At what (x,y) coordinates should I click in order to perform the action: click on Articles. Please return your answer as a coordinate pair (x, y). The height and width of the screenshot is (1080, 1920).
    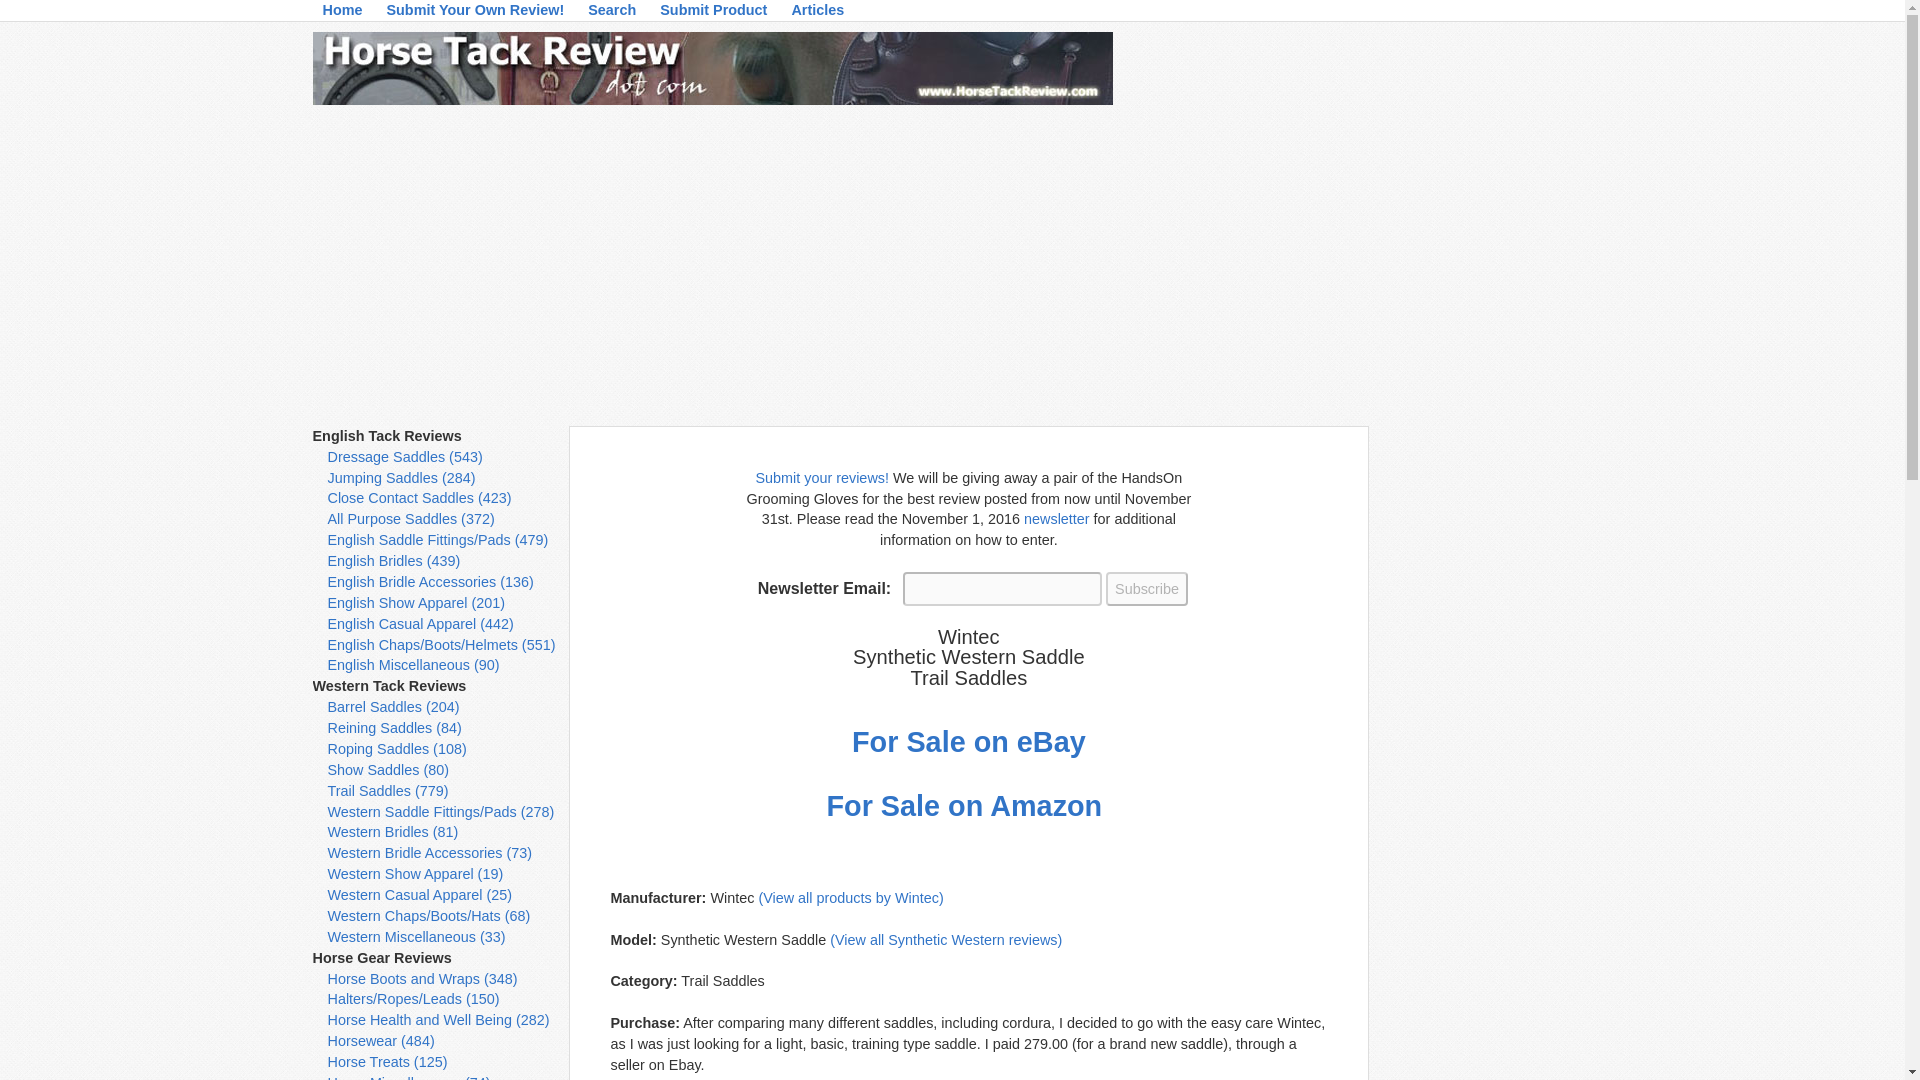
    Looking at the image, I should click on (818, 14).